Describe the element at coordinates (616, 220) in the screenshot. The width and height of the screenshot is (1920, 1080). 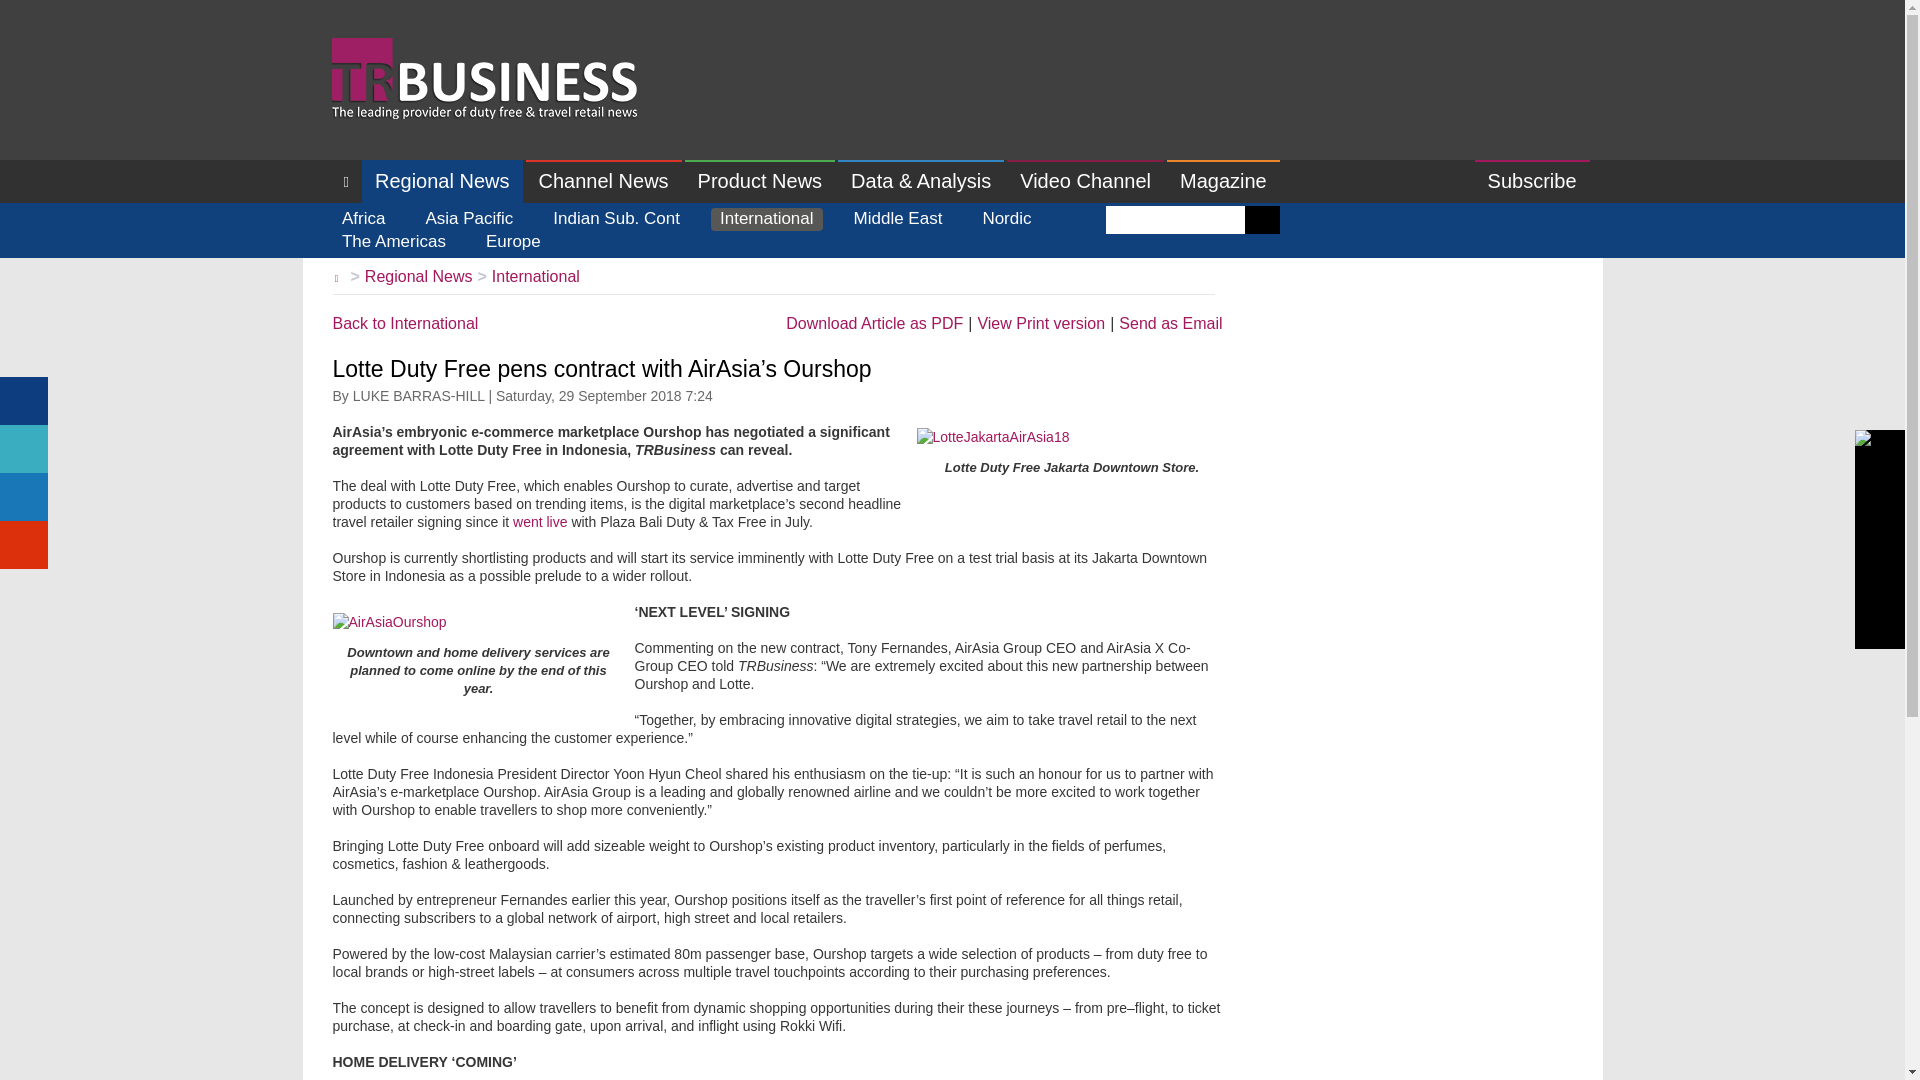
I see `Indian Sub. Cont` at that location.